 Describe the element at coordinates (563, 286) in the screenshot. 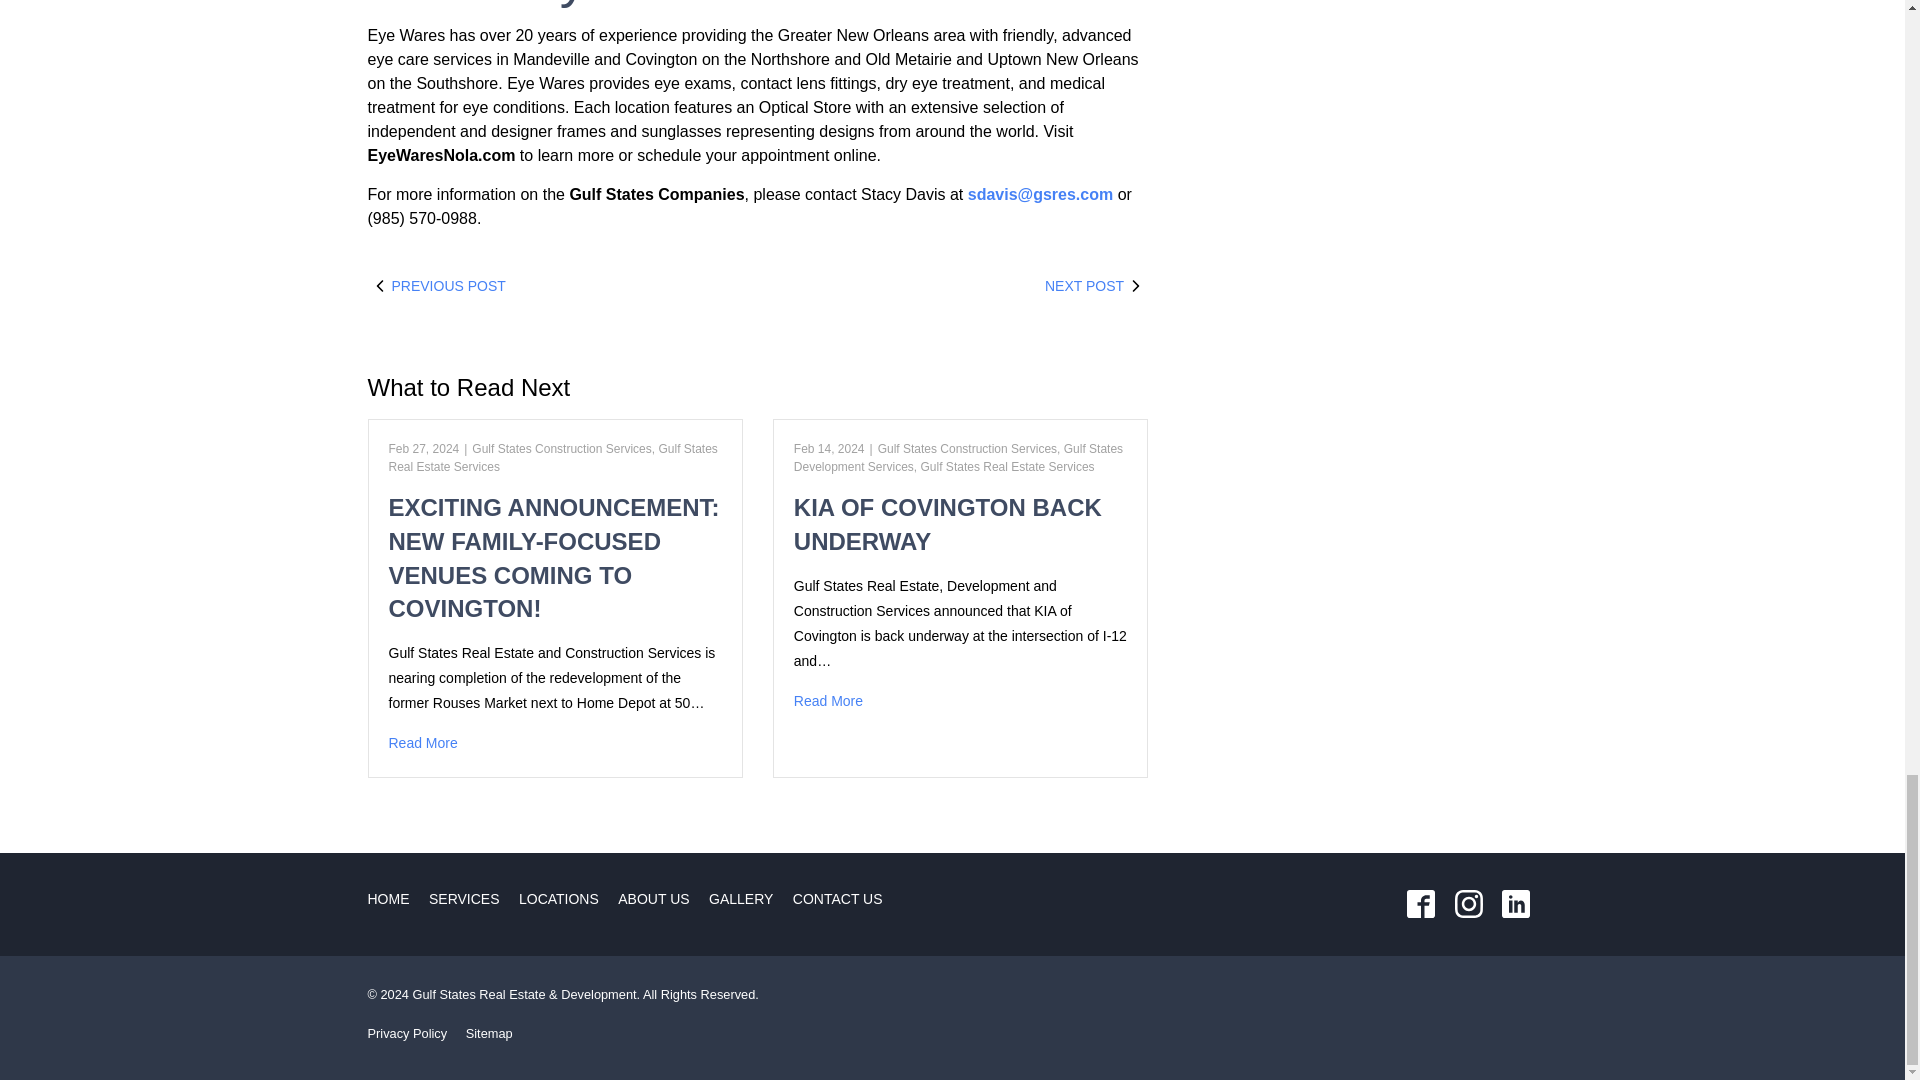

I see `PREVIOUS POST` at that location.